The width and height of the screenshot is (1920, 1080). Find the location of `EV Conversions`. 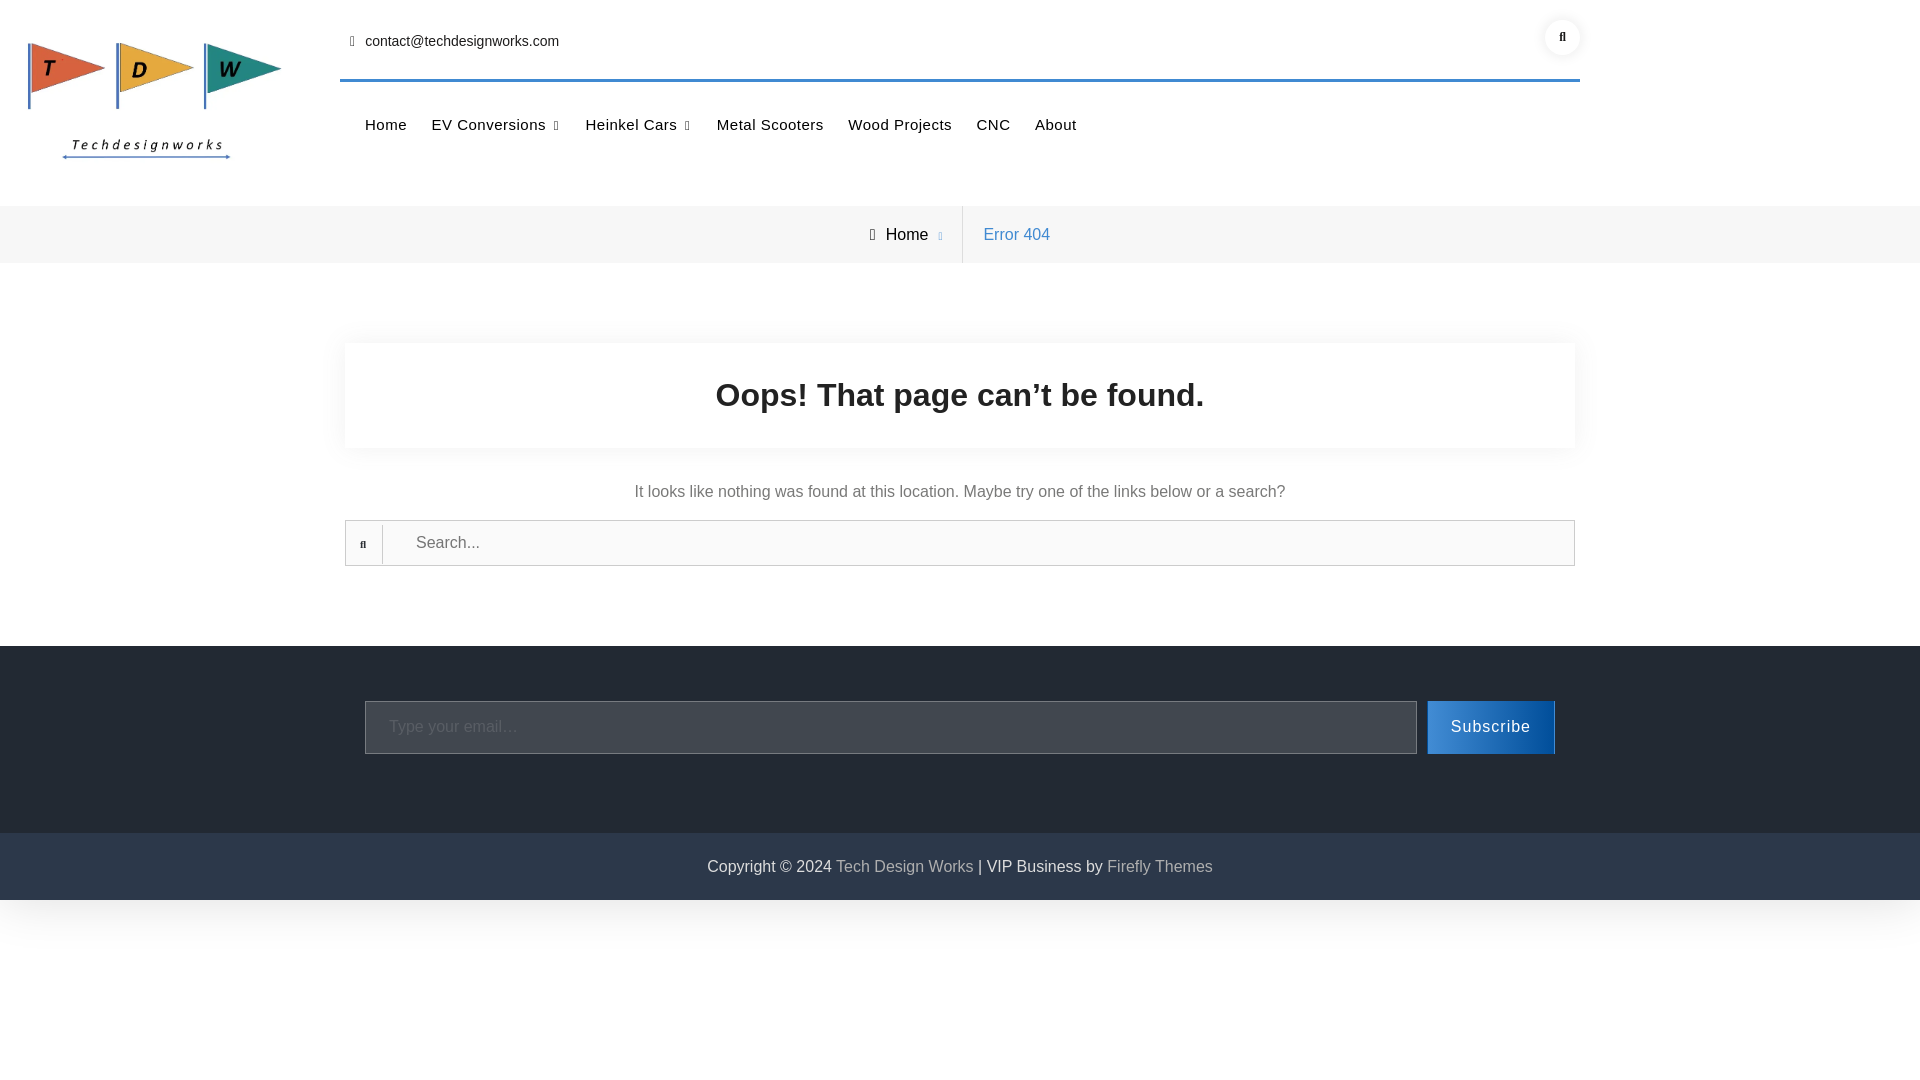

EV Conversions is located at coordinates (495, 124).